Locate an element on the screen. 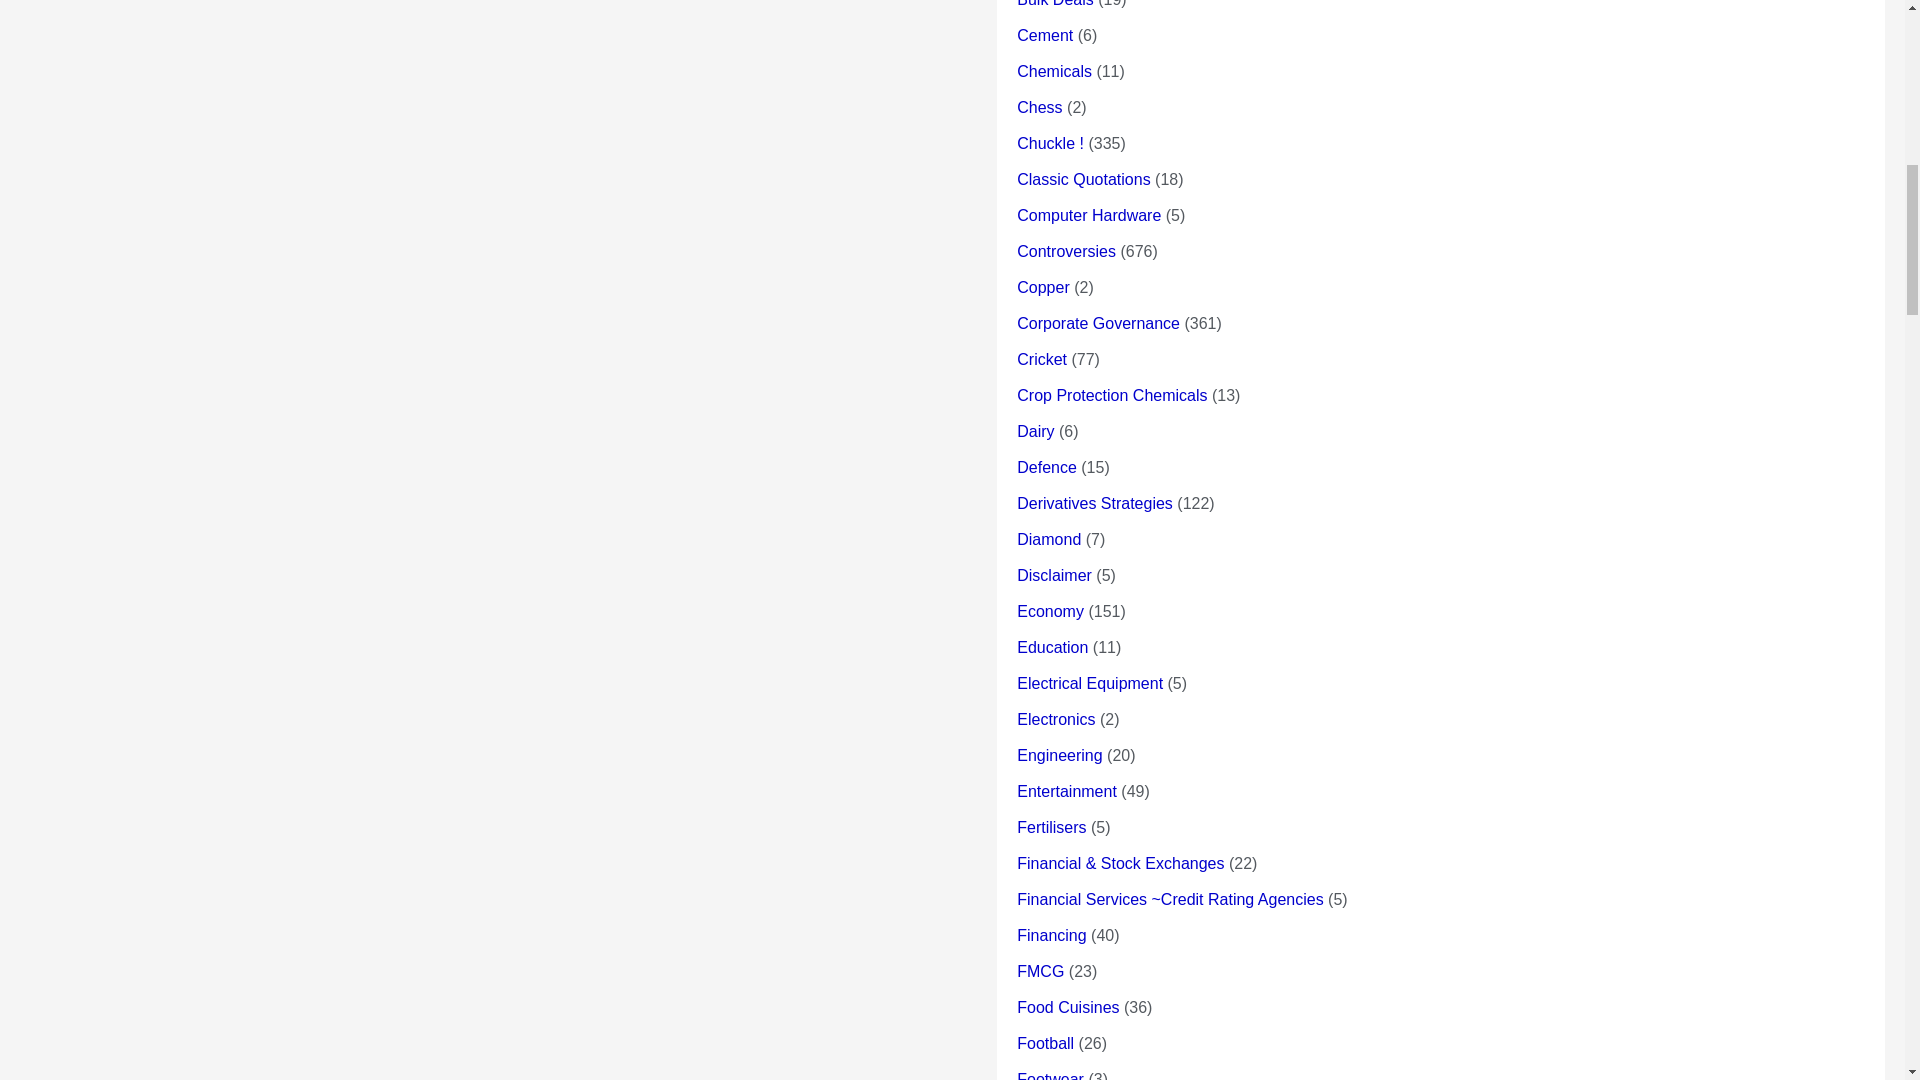 The width and height of the screenshot is (1920, 1080). Cement is located at coordinates (1045, 36).